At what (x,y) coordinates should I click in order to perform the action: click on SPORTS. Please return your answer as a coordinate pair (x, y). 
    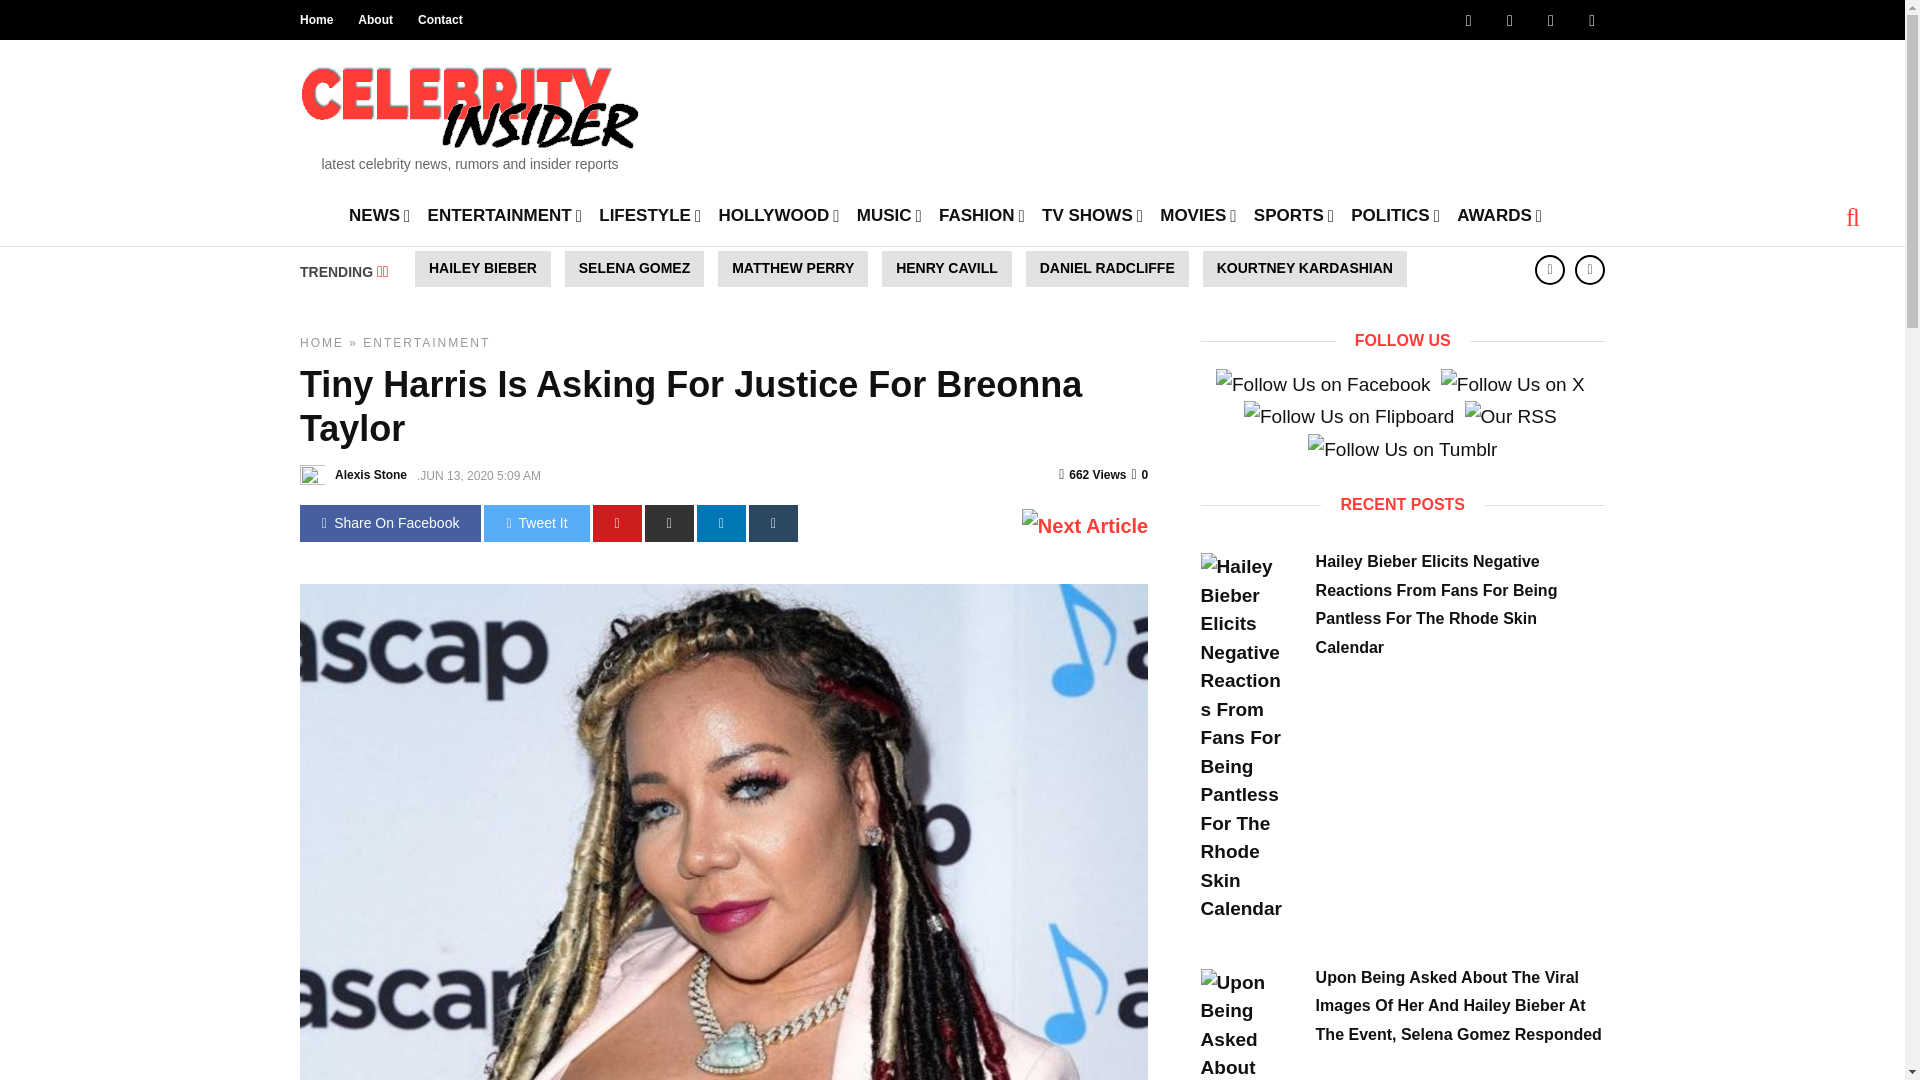
    Looking at the image, I should click on (1294, 214).